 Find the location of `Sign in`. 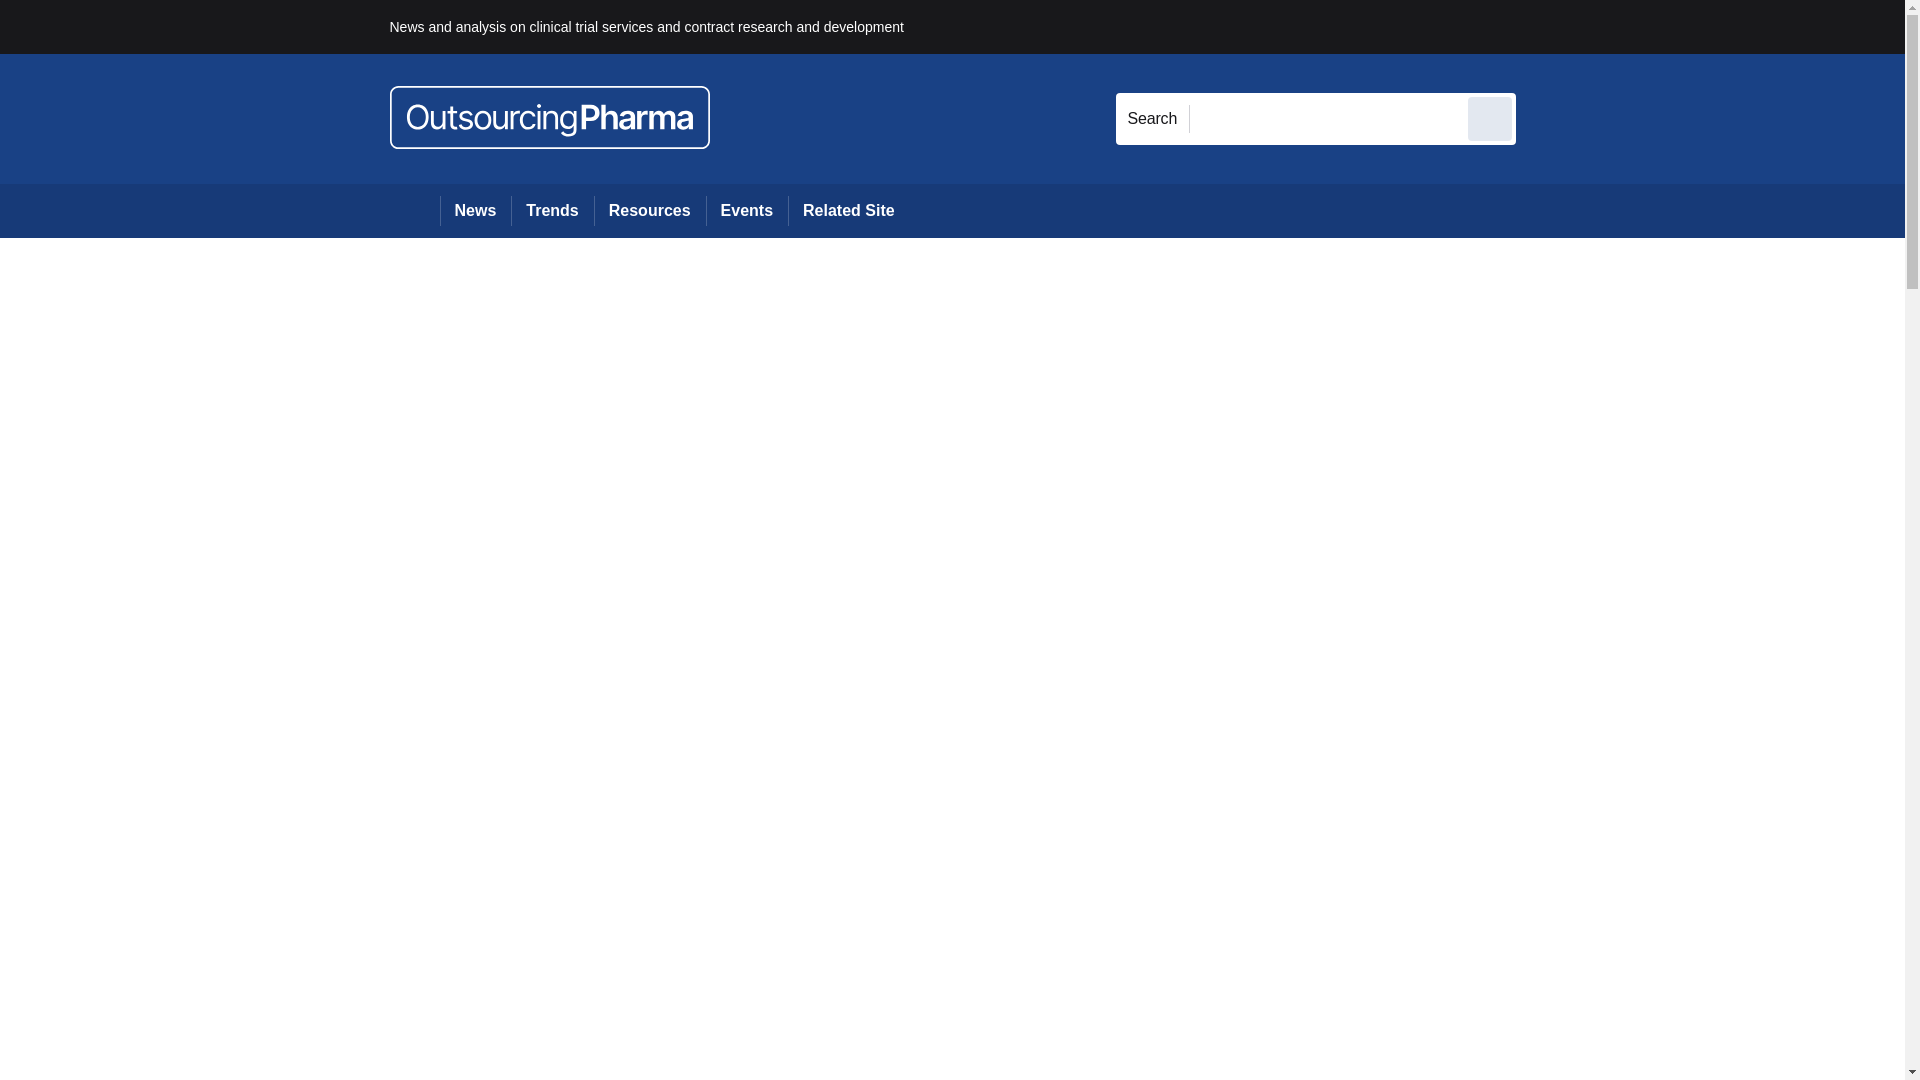

Sign in is located at coordinates (1545, 26).